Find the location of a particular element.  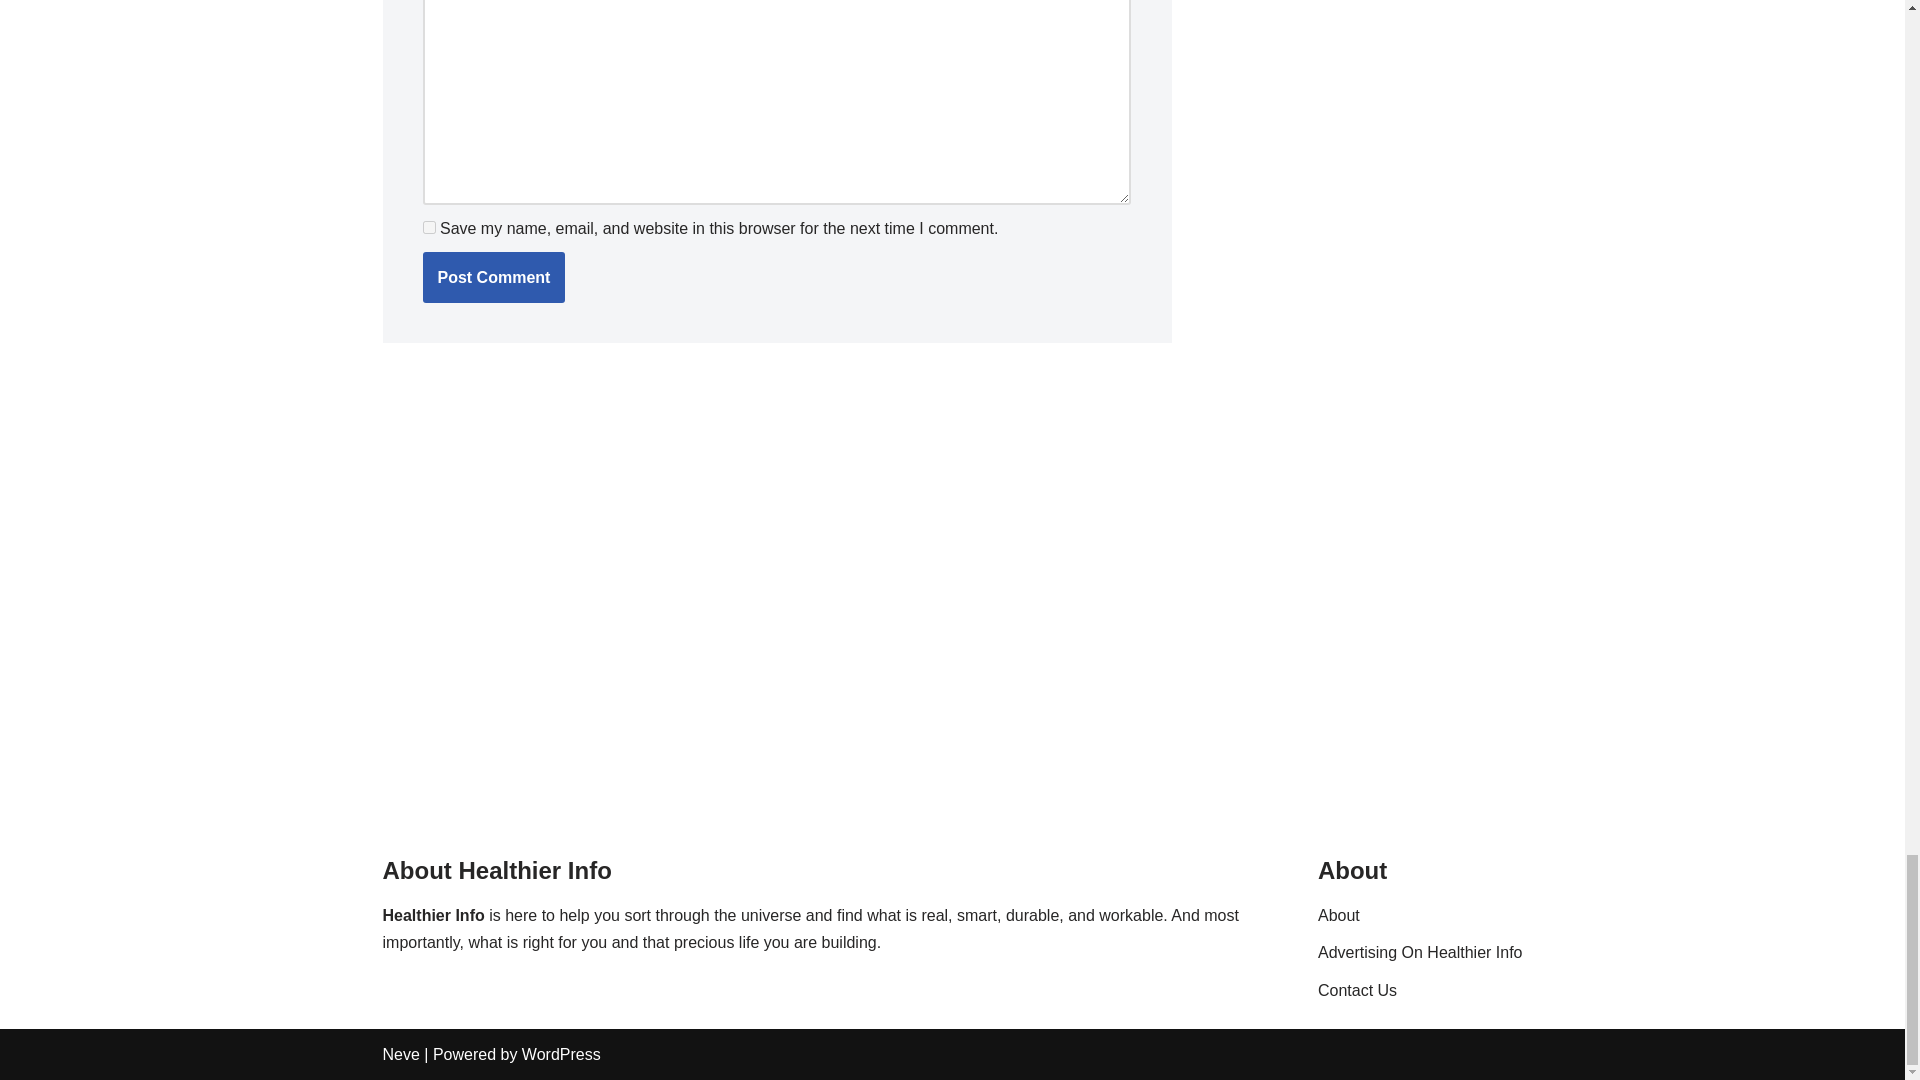

yes is located at coordinates (428, 228).